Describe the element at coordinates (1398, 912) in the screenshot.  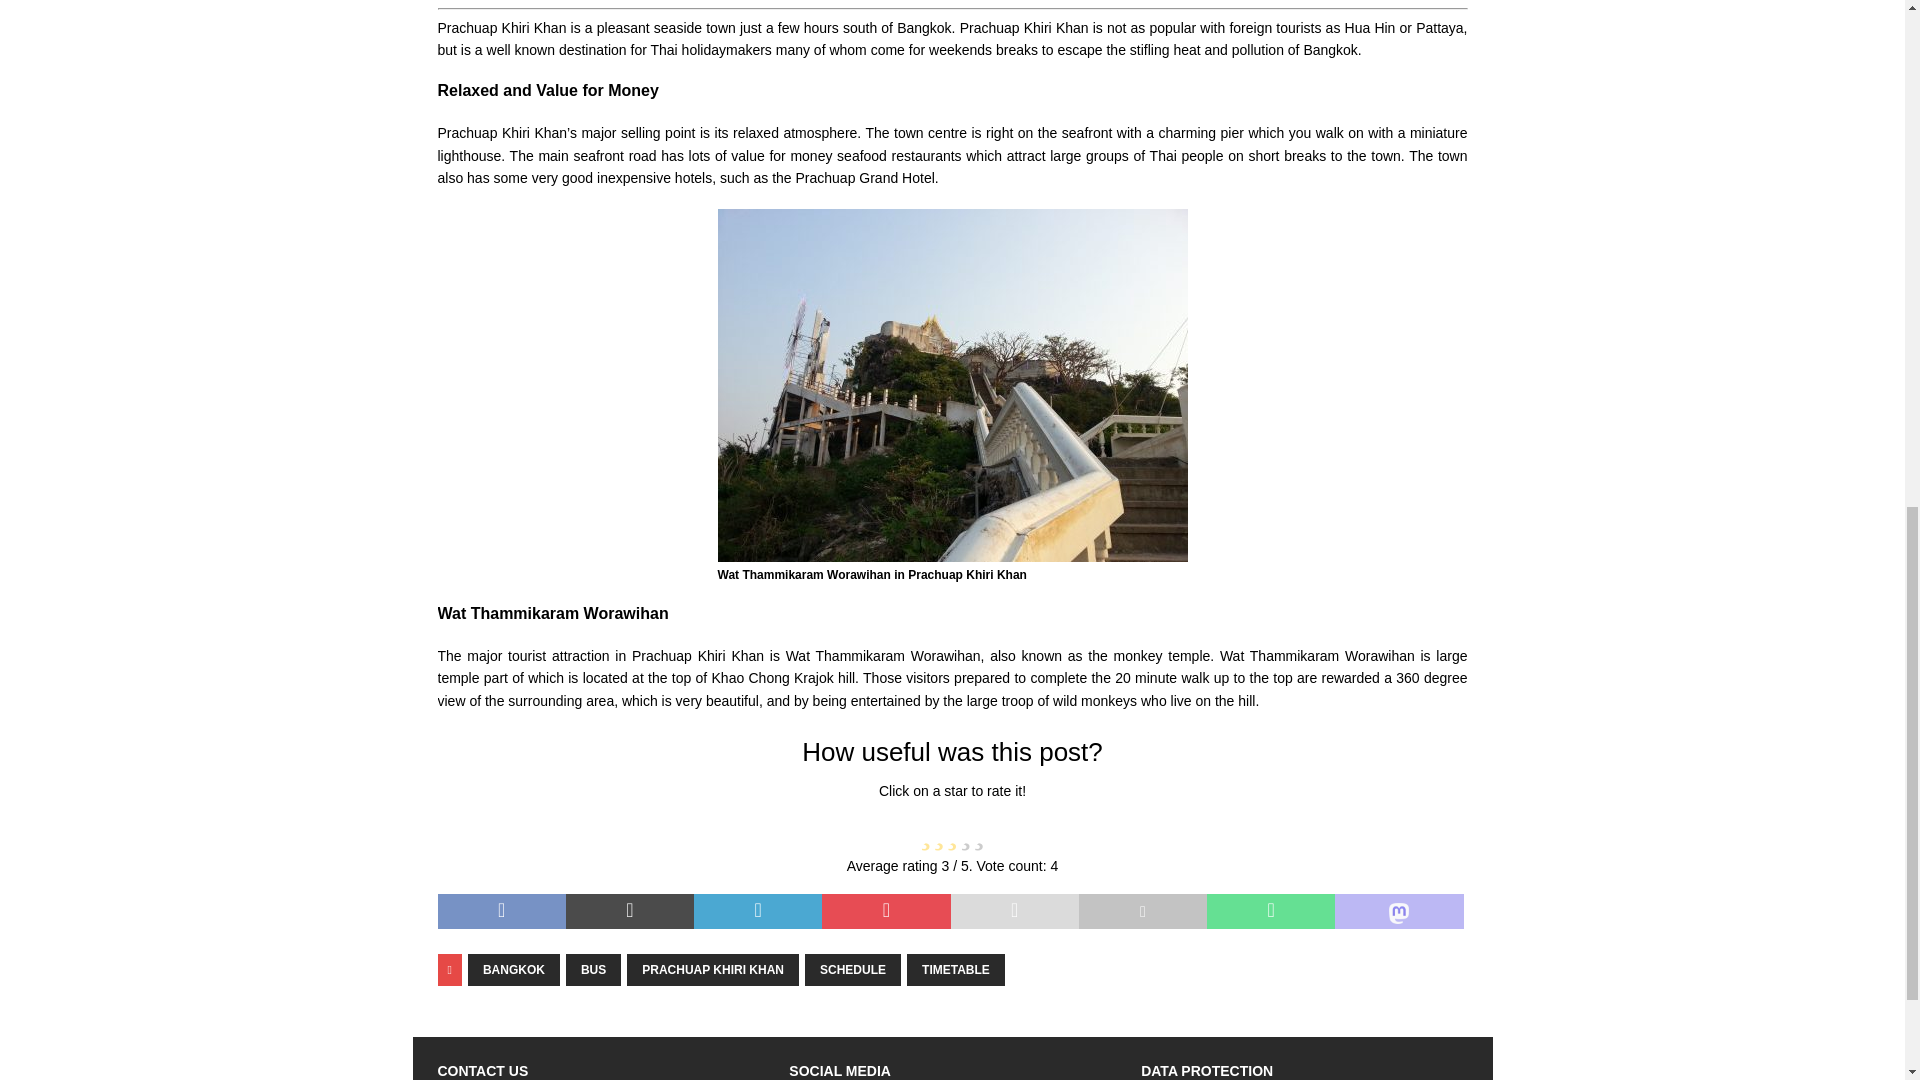
I see `Share On Mastodon` at that location.